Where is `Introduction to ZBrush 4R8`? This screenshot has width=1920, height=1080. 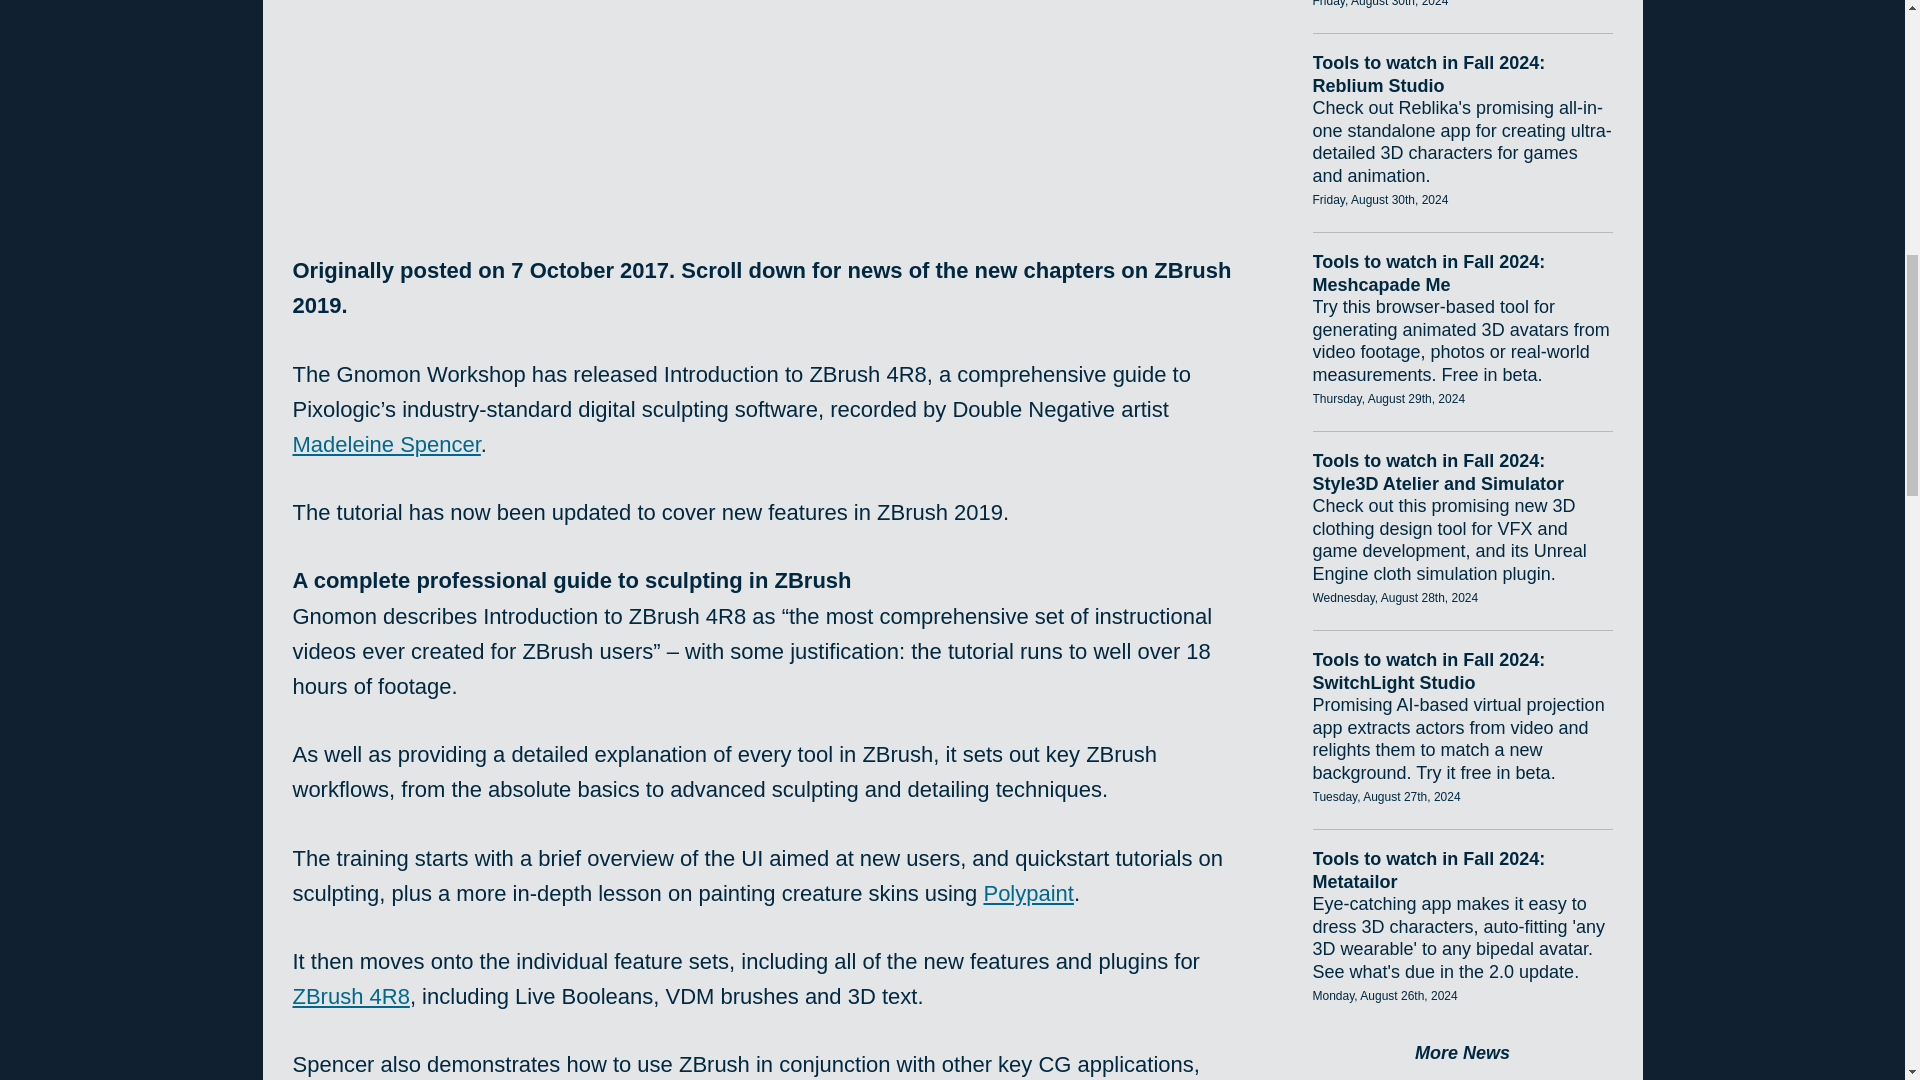
Introduction to ZBrush 4R8 is located at coordinates (771, 92).